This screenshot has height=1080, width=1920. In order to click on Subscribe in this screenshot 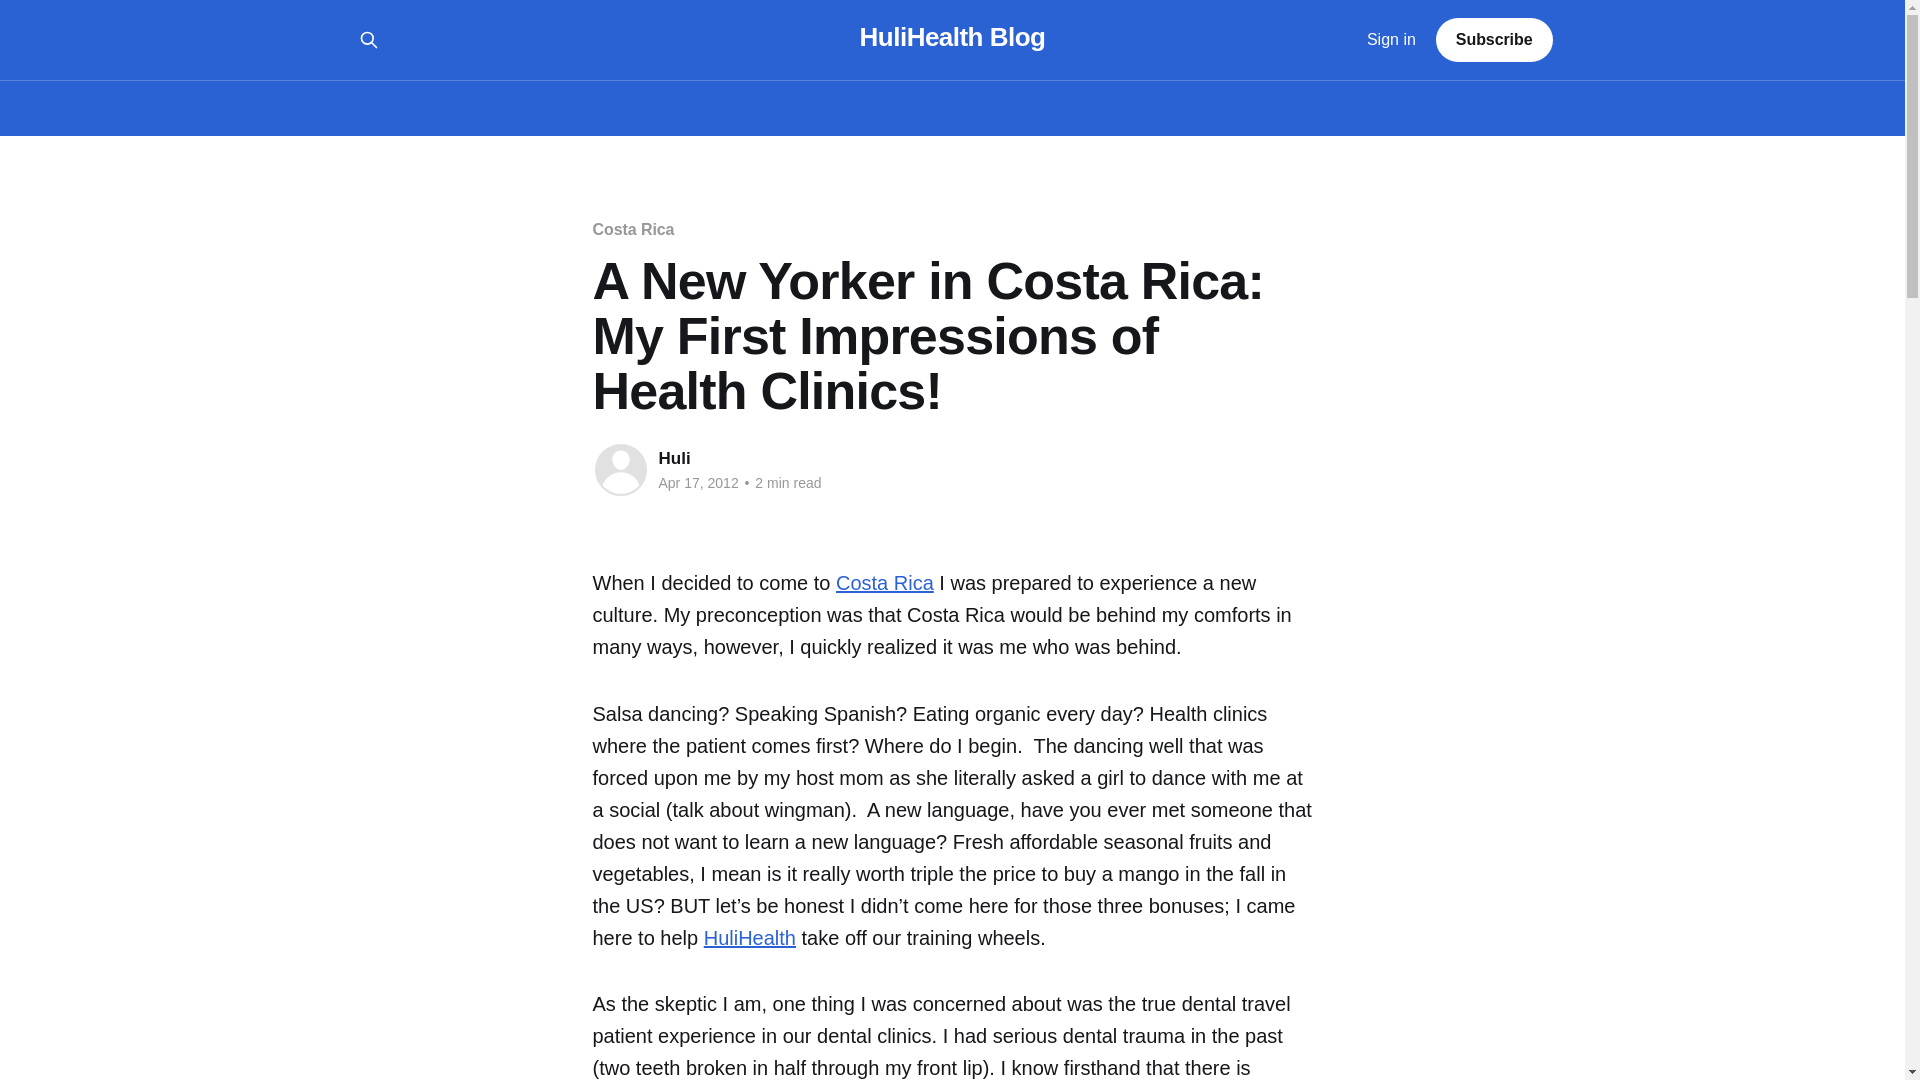, I will do `click(1494, 40)`.